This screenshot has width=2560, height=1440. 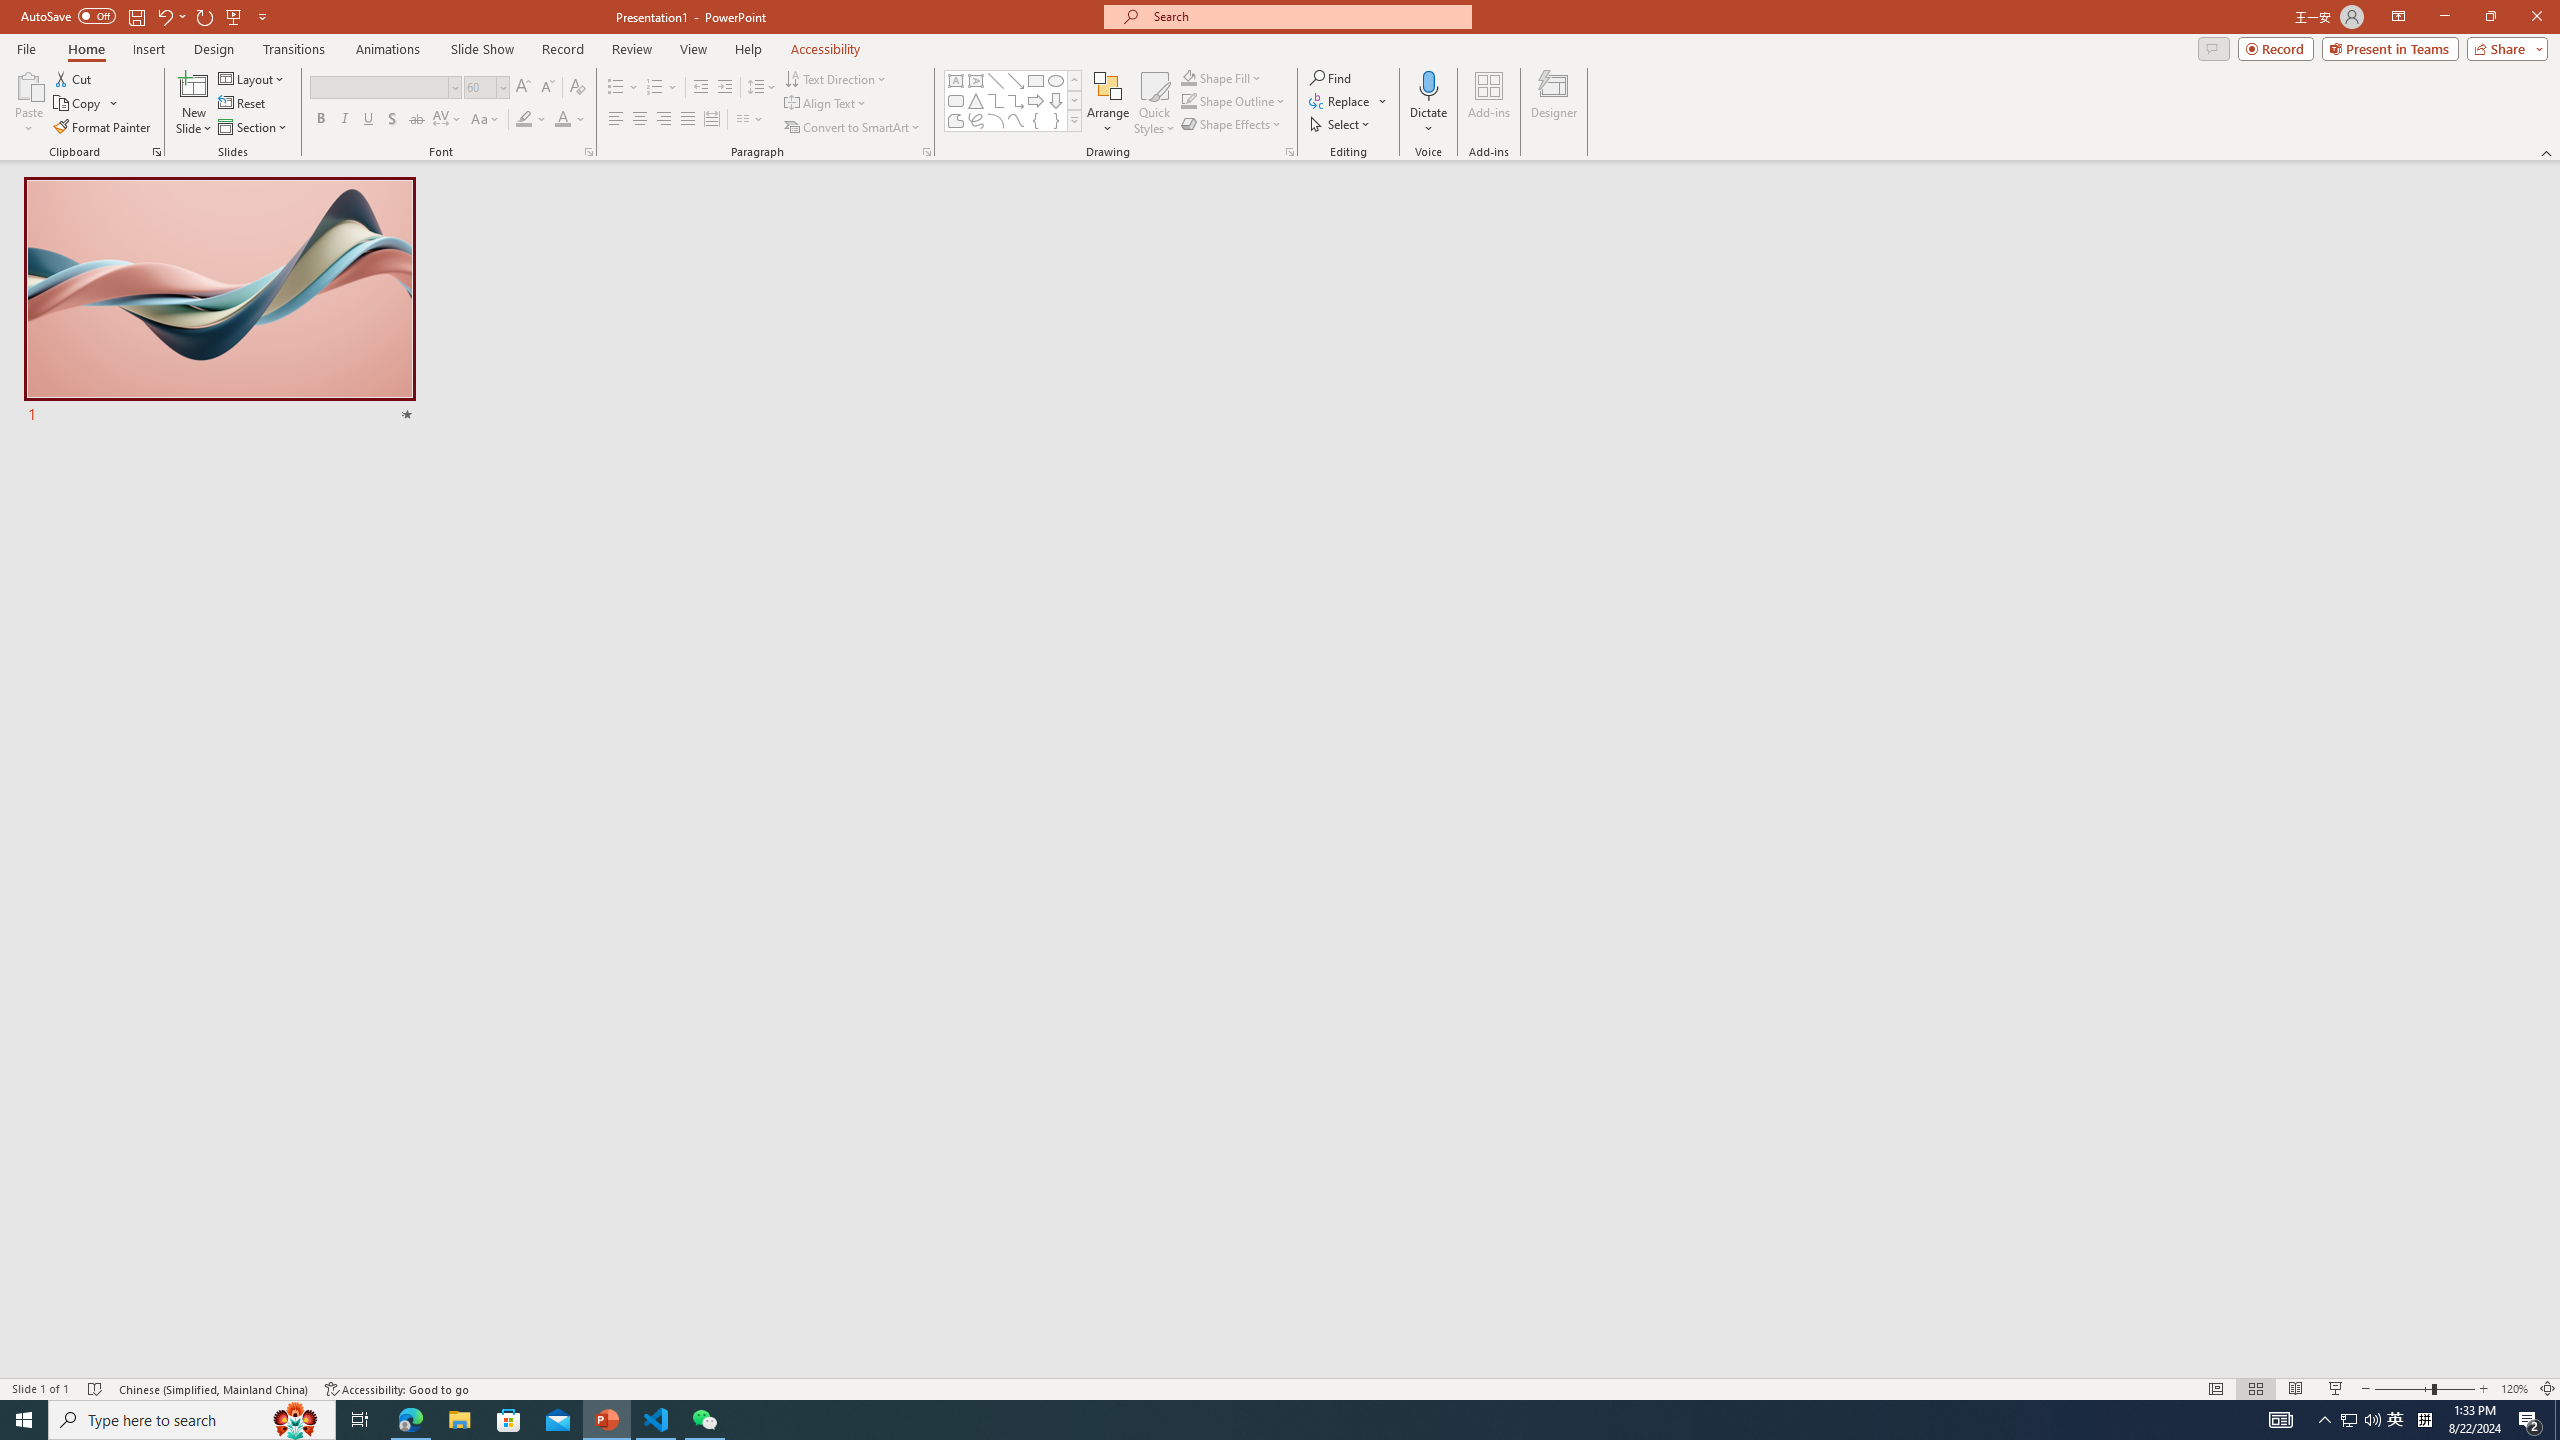 What do you see at coordinates (398, 1389) in the screenshot?
I see `Accessibility Checker Accessibility: Good to go` at bounding box center [398, 1389].